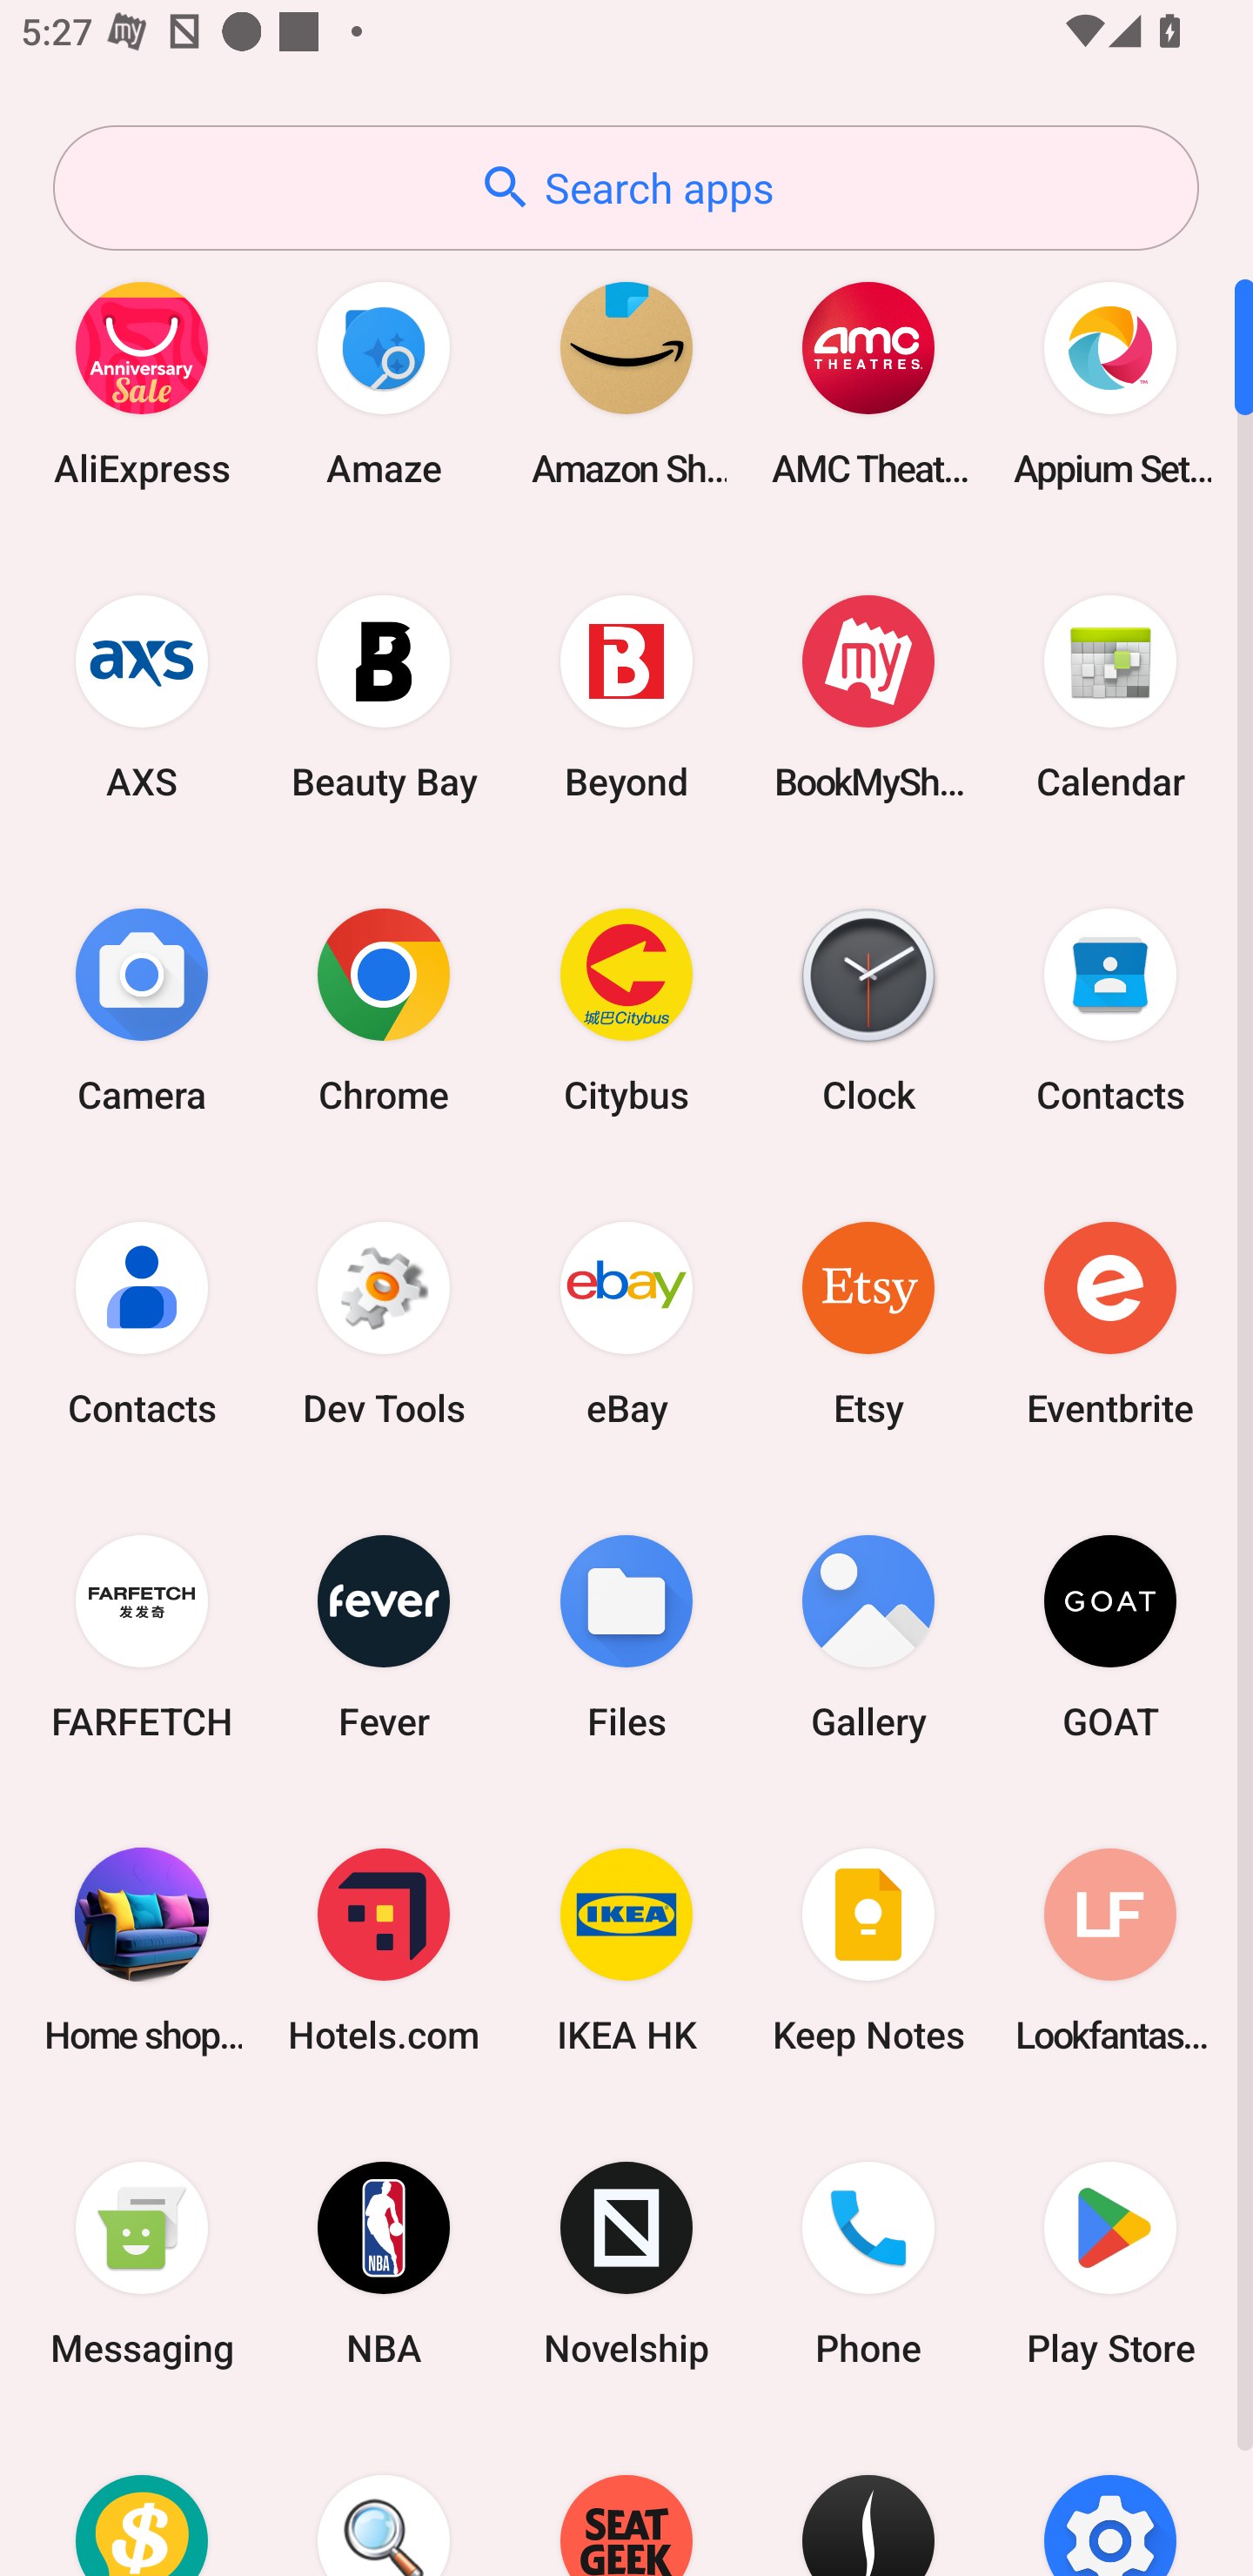  Describe the element at coordinates (142, 1636) in the screenshot. I see `FARFETCH` at that location.